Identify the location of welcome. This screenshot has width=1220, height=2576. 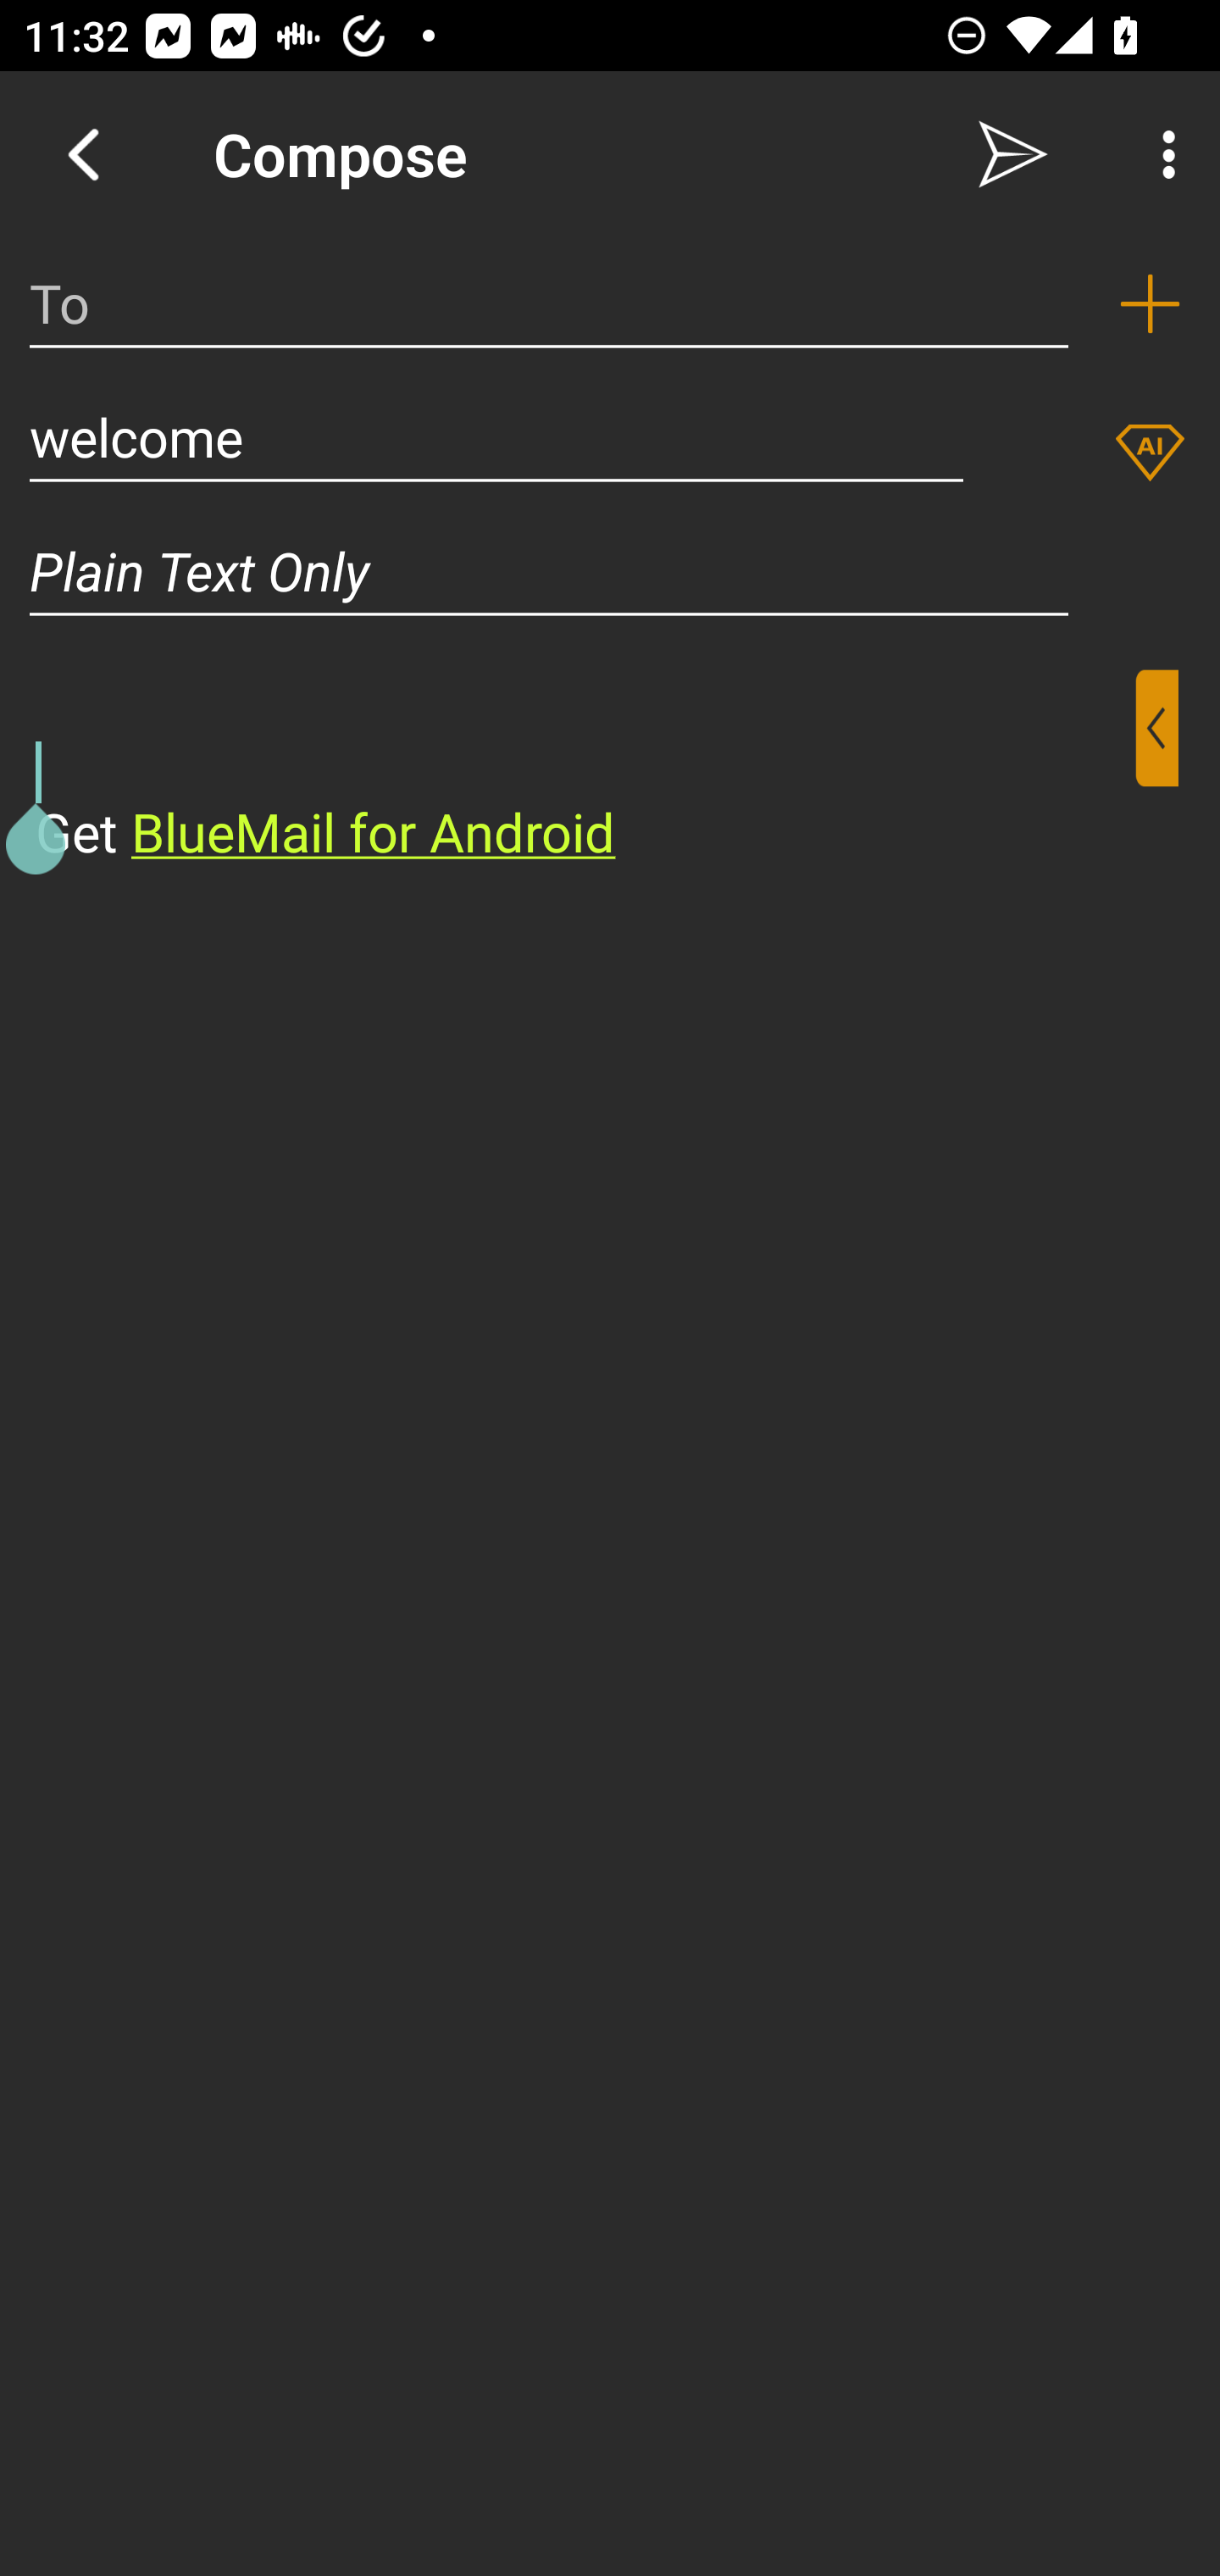
(496, 437).